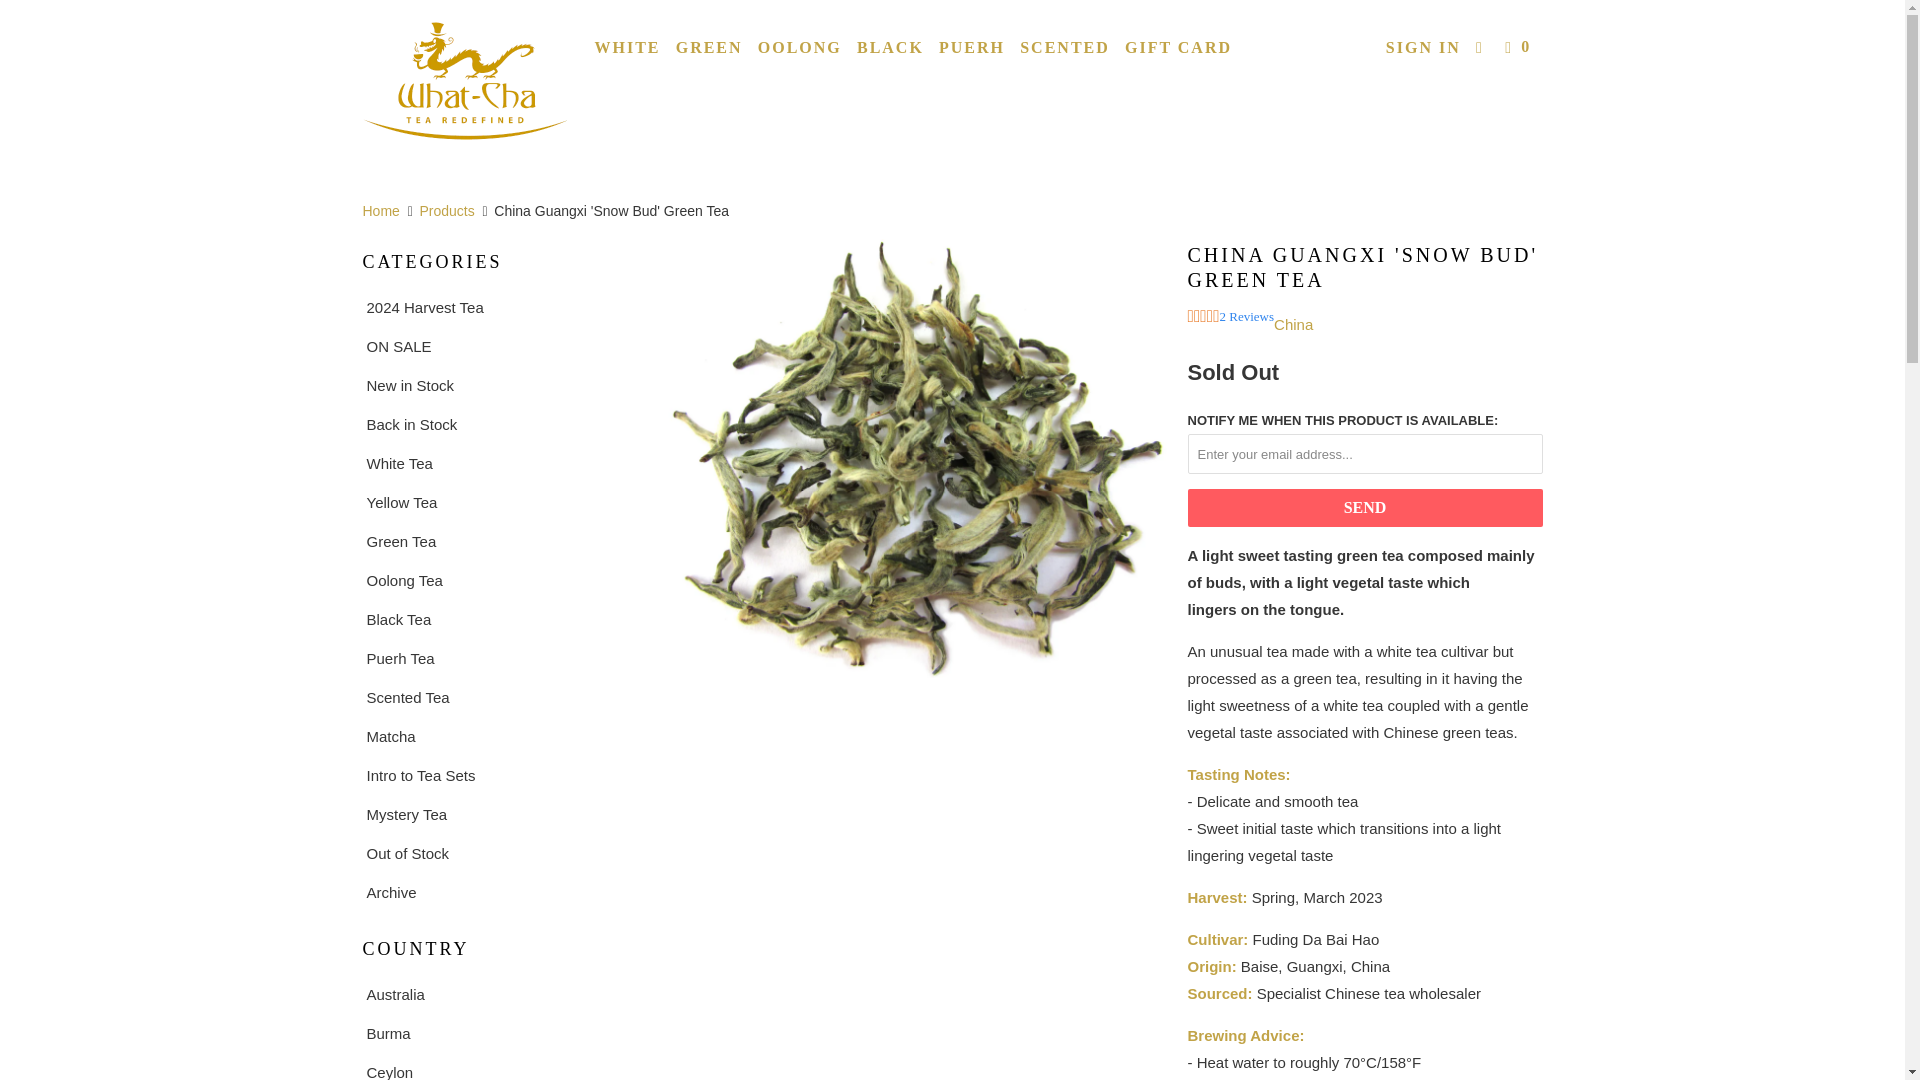  What do you see at coordinates (709, 48) in the screenshot?
I see `GREEN` at bounding box center [709, 48].